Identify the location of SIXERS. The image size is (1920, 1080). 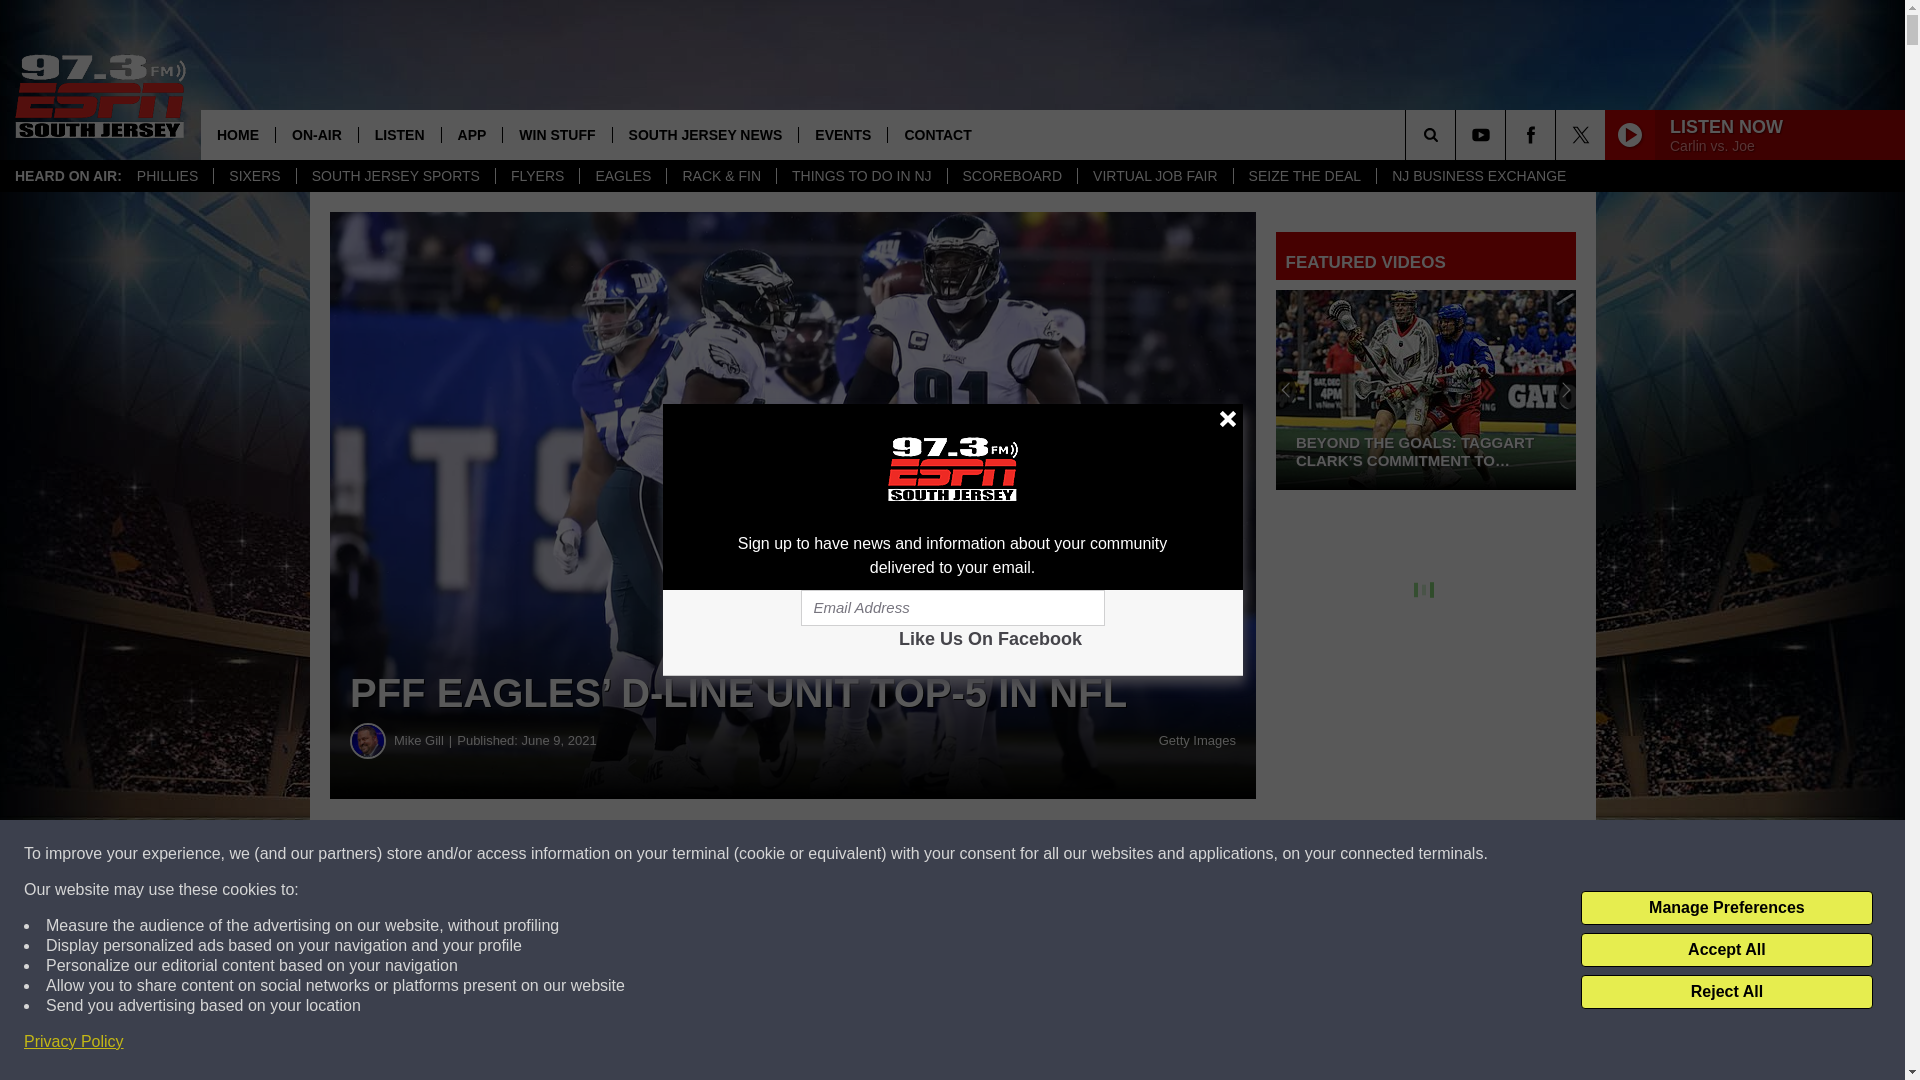
(254, 176).